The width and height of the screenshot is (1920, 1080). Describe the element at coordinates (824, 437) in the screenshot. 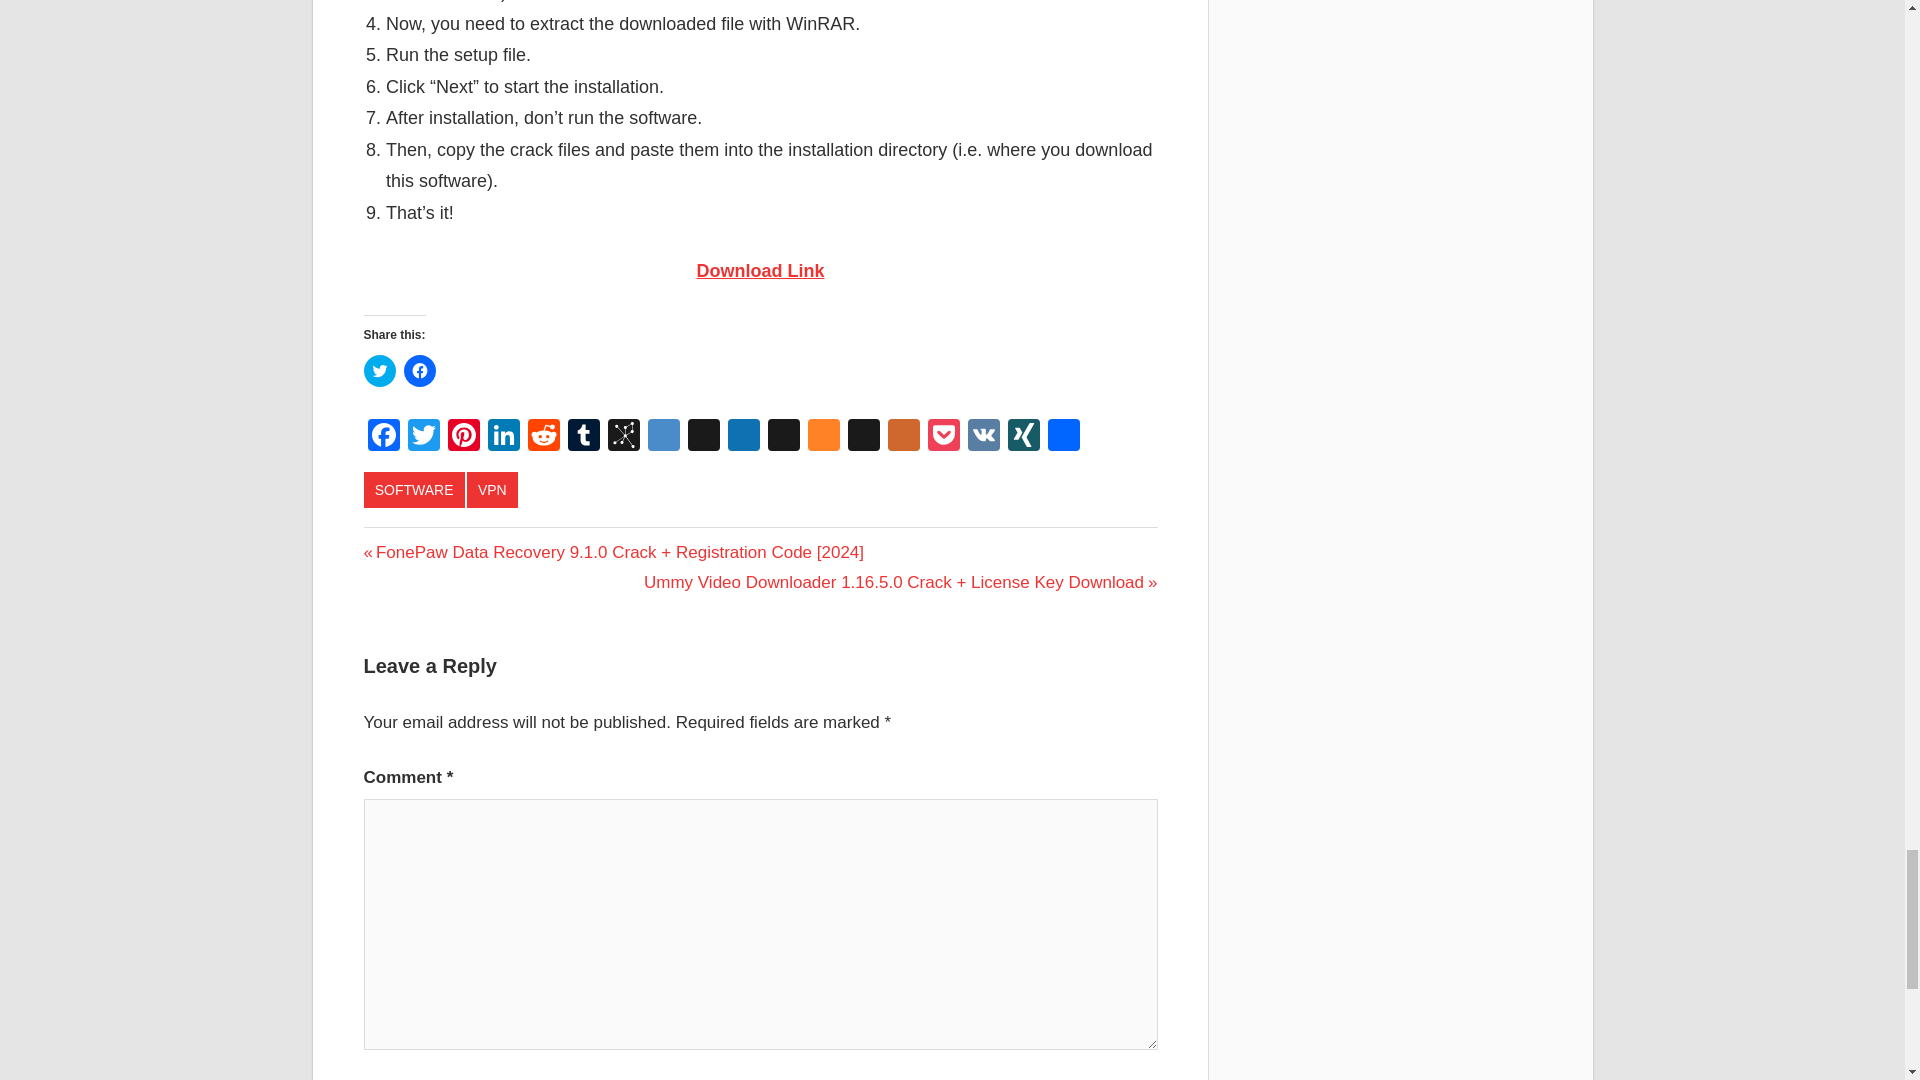

I see `Mix` at that location.